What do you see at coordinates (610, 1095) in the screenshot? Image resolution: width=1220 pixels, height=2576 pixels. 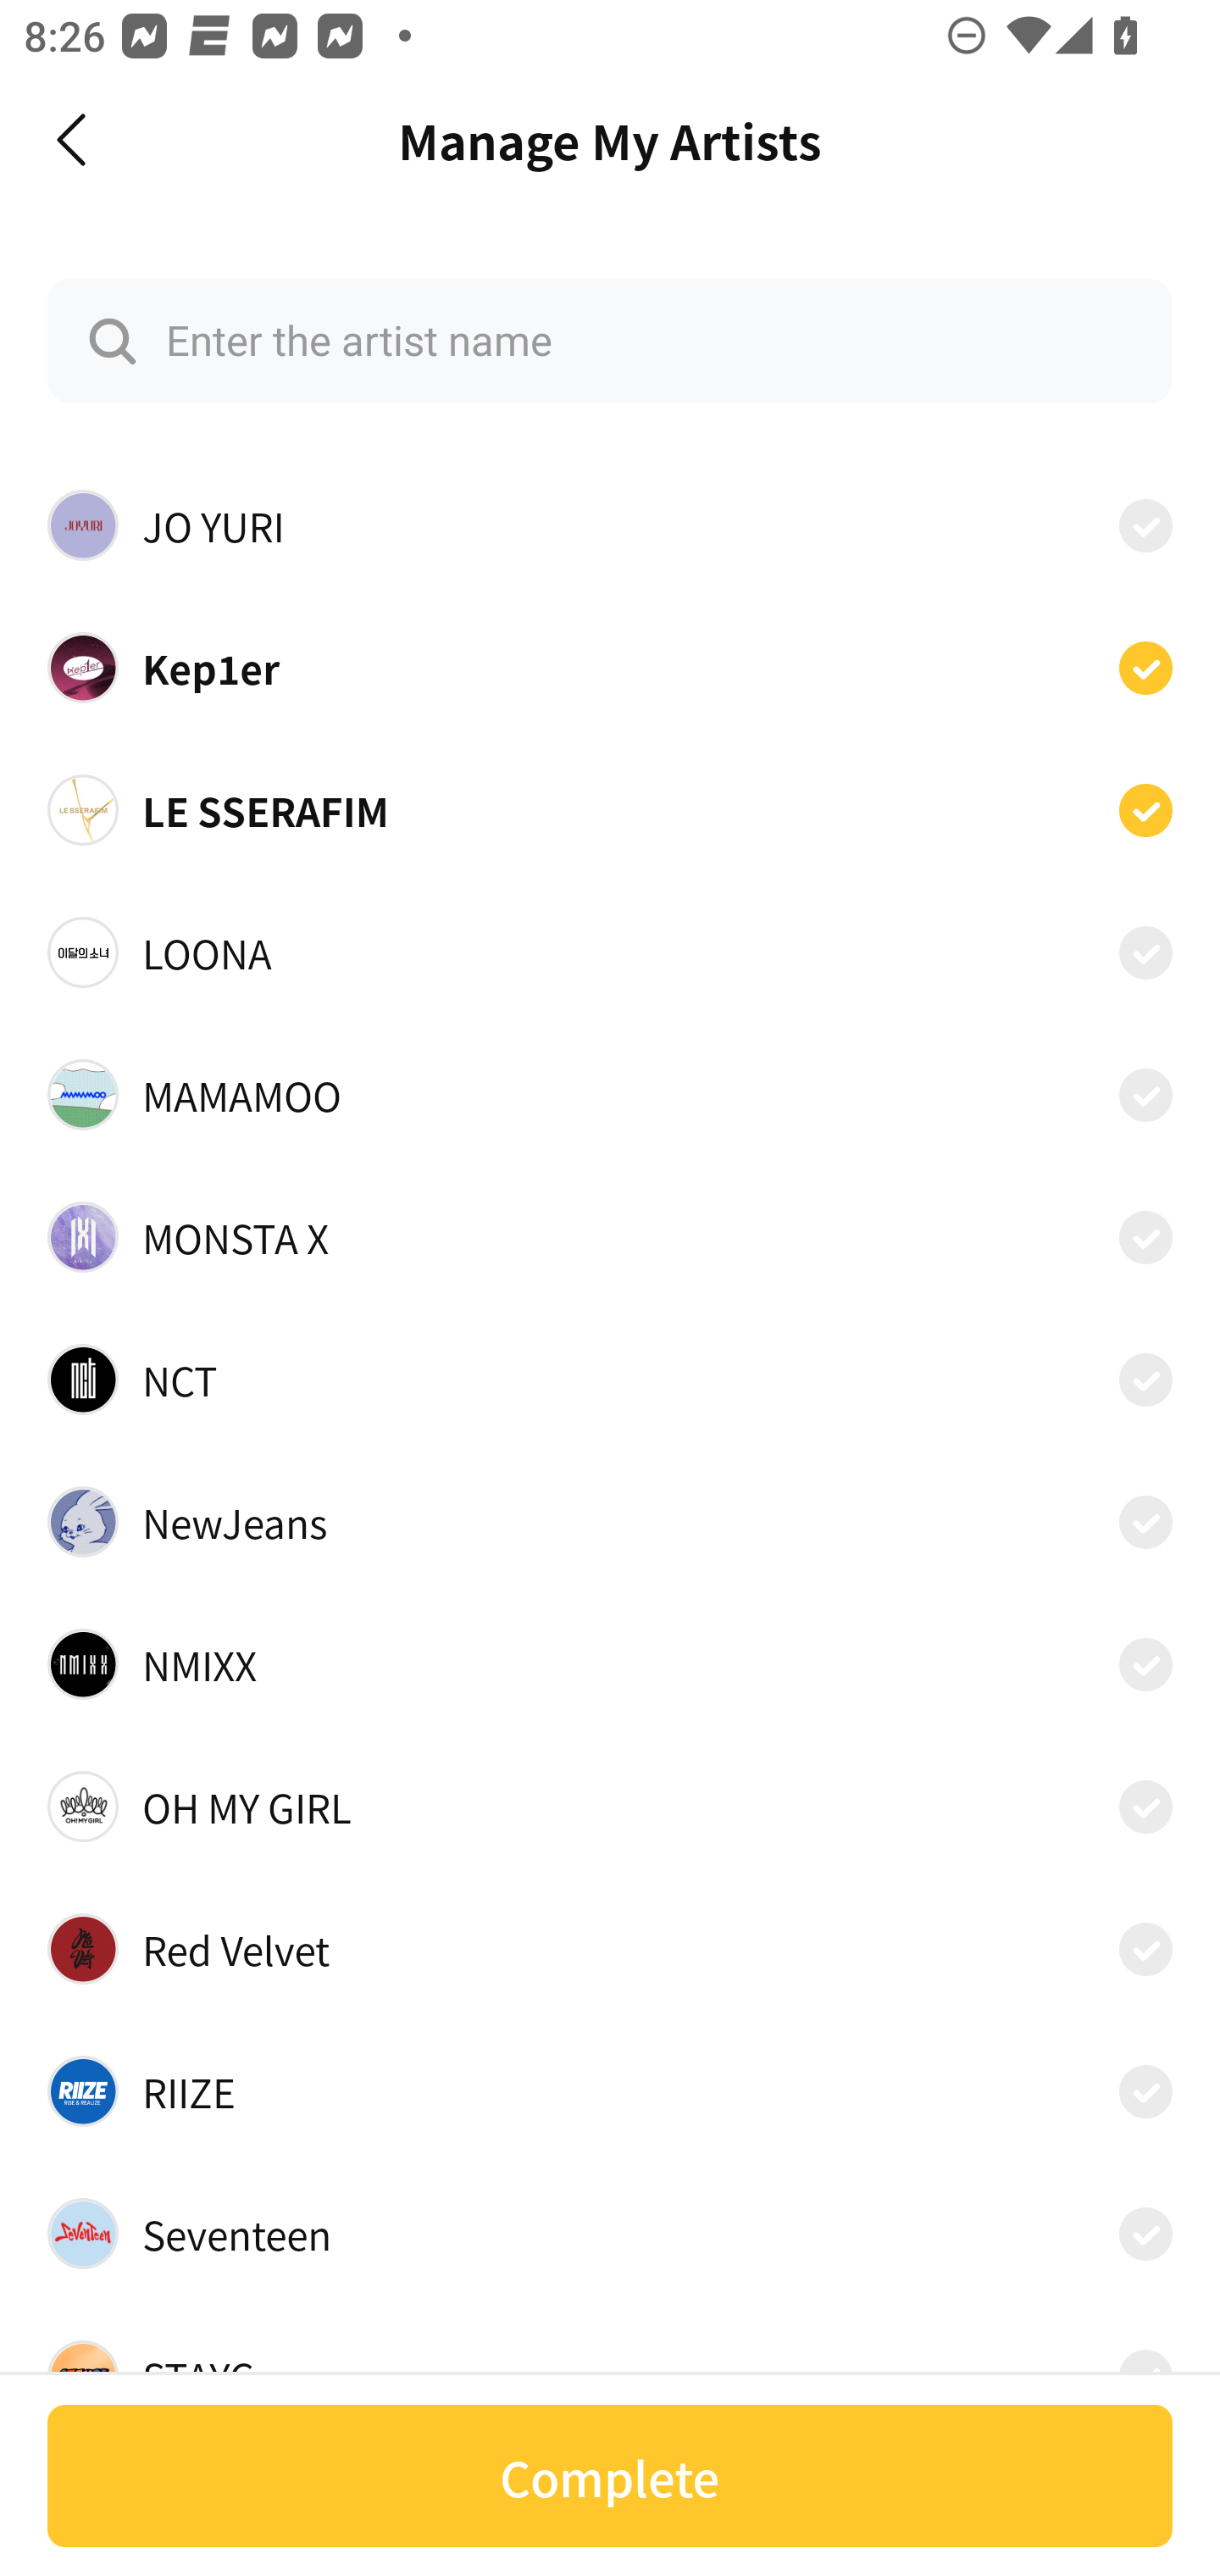 I see `MAMAMOO` at bounding box center [610, 1095].